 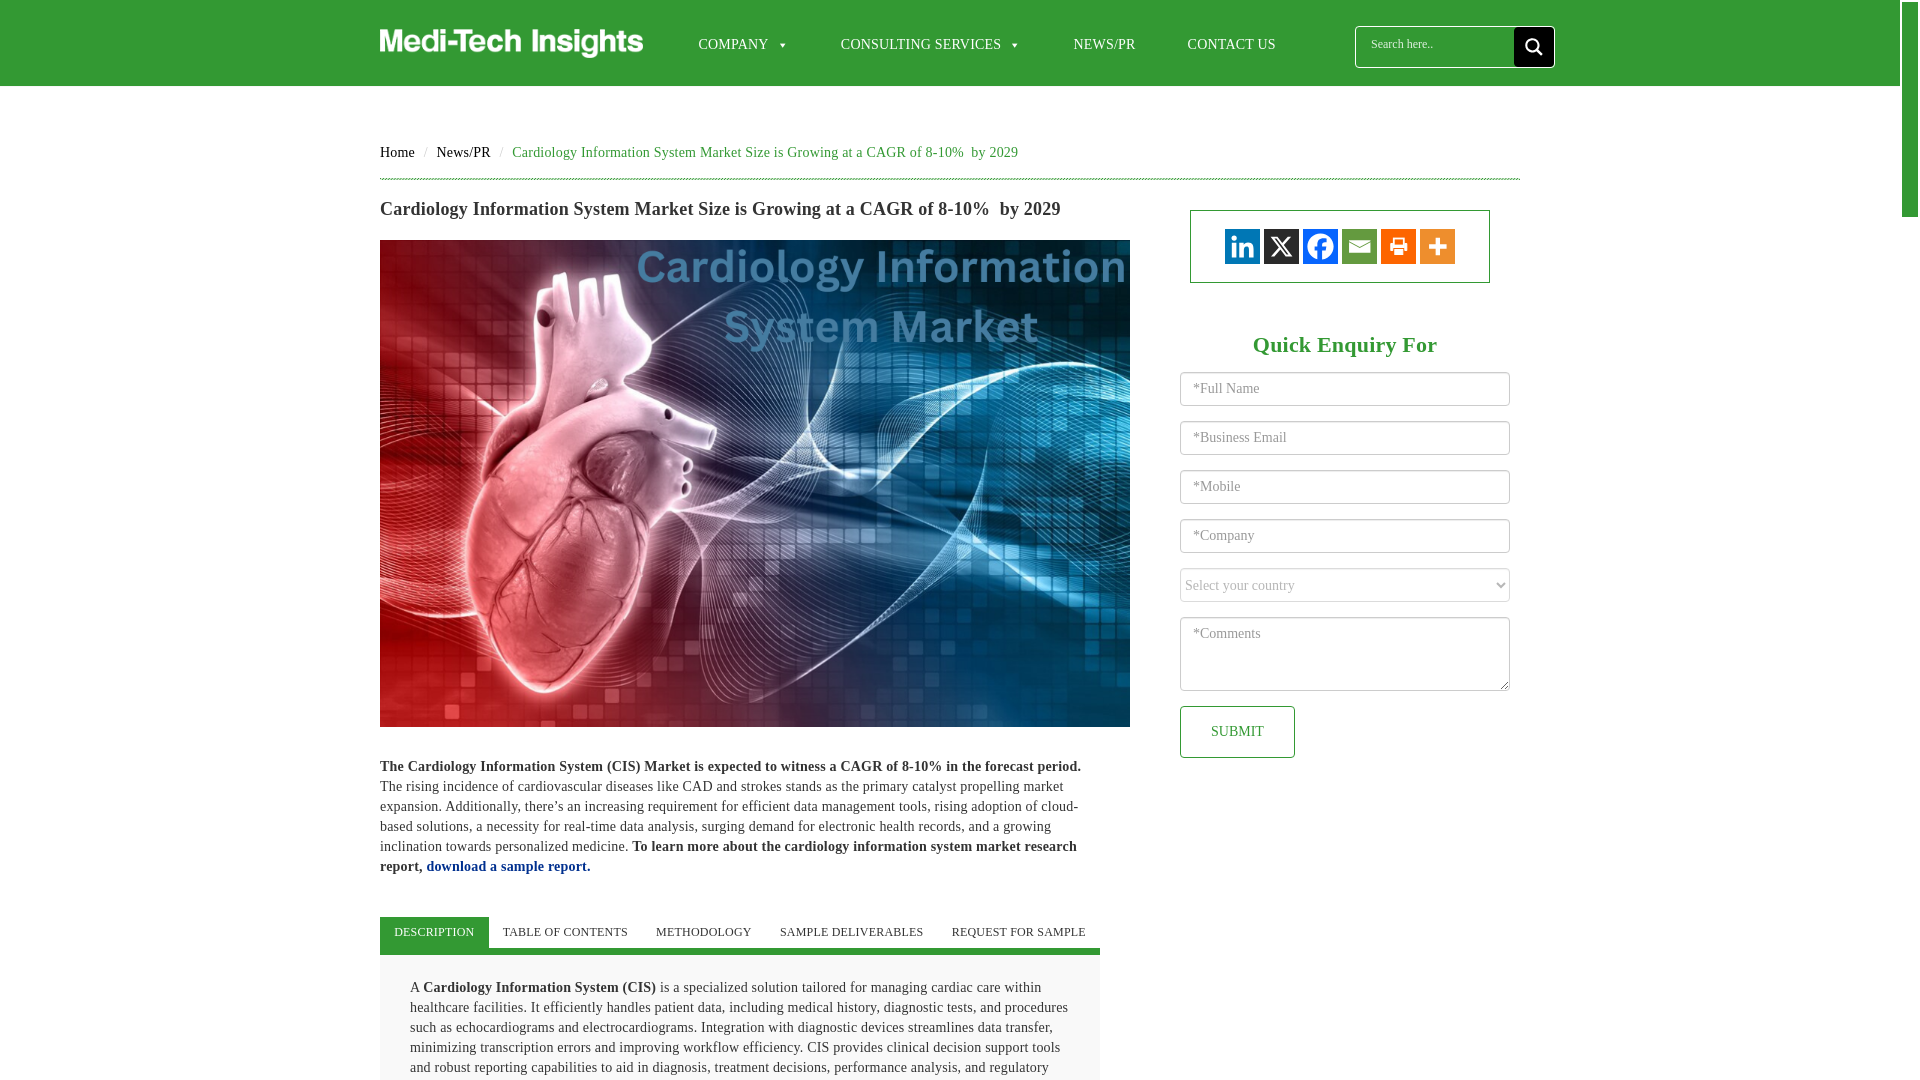 I want to click on download a sample report., so click(x=508, y=866).